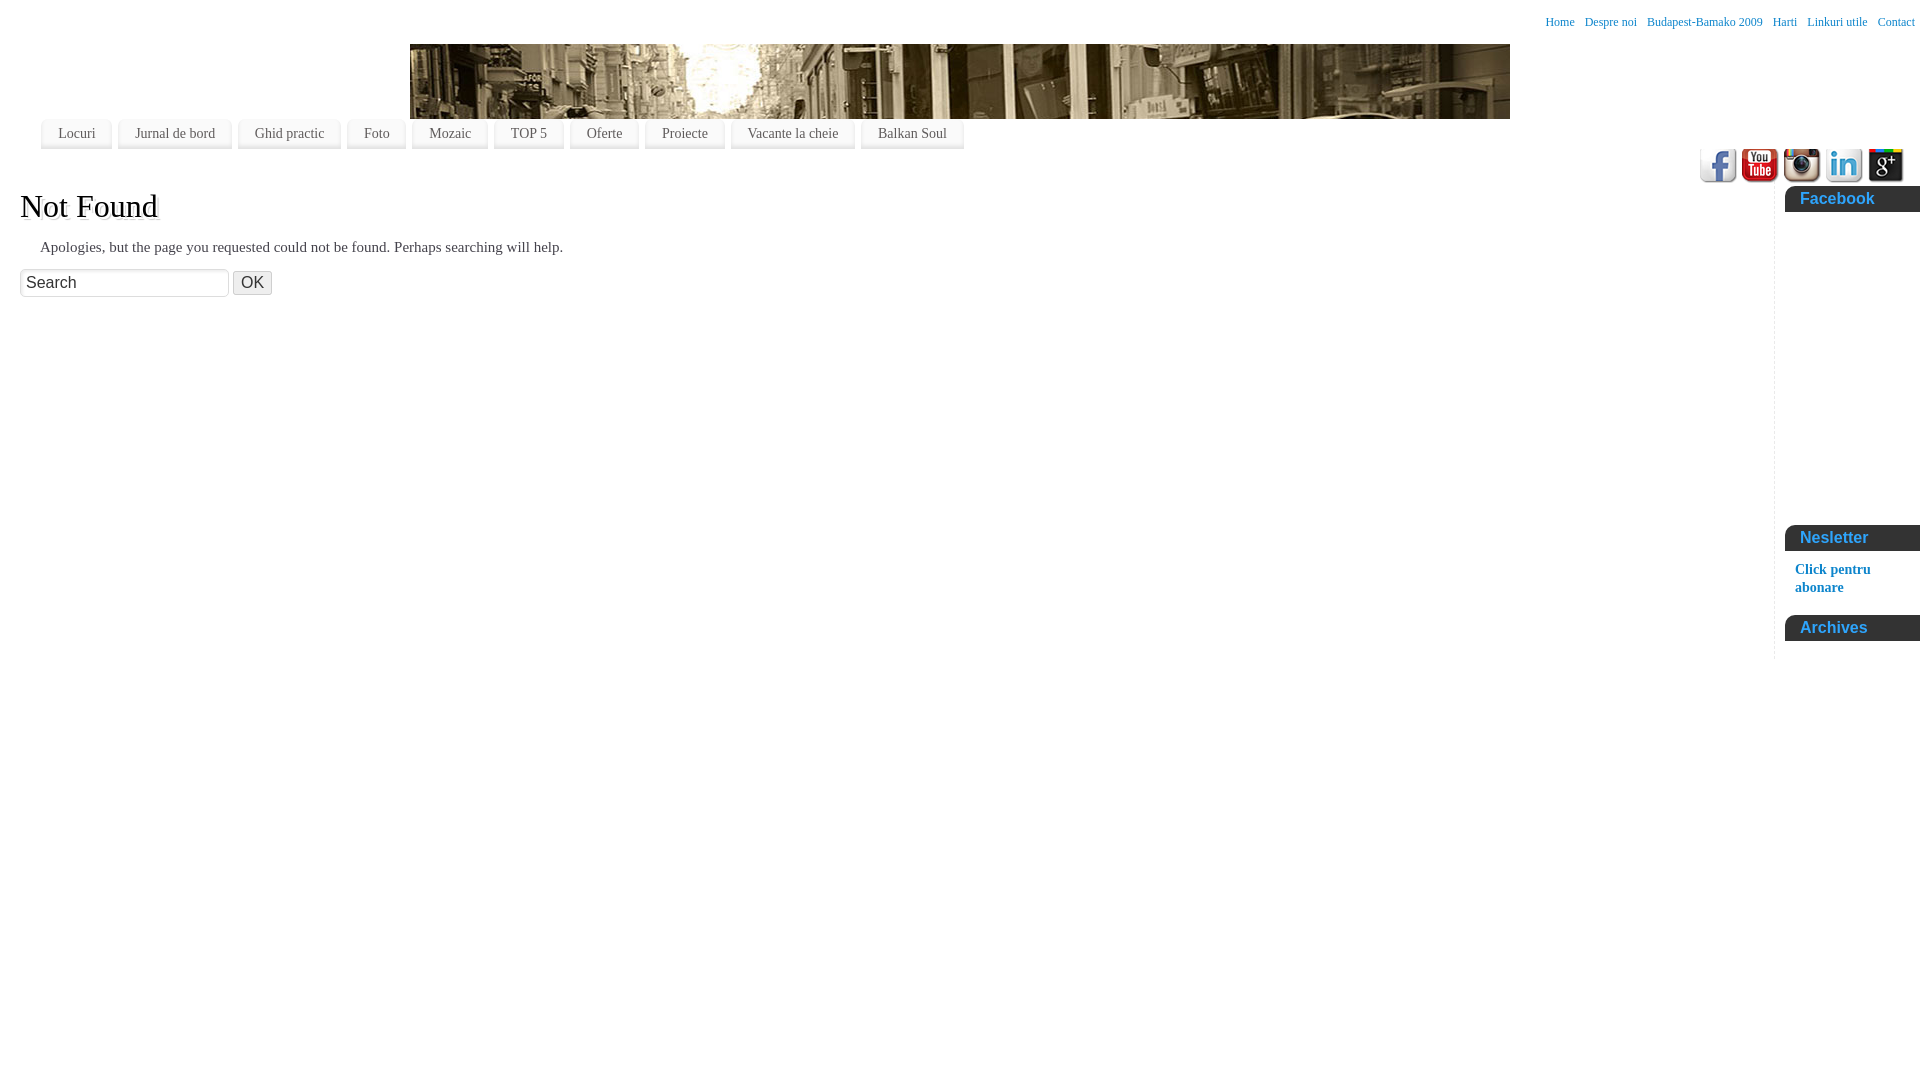 The height and width of the screenshot is (1080, 1920). Describe the element at coordinates (290, 134) in the screenshot. I see `Ghid practic` at that location.